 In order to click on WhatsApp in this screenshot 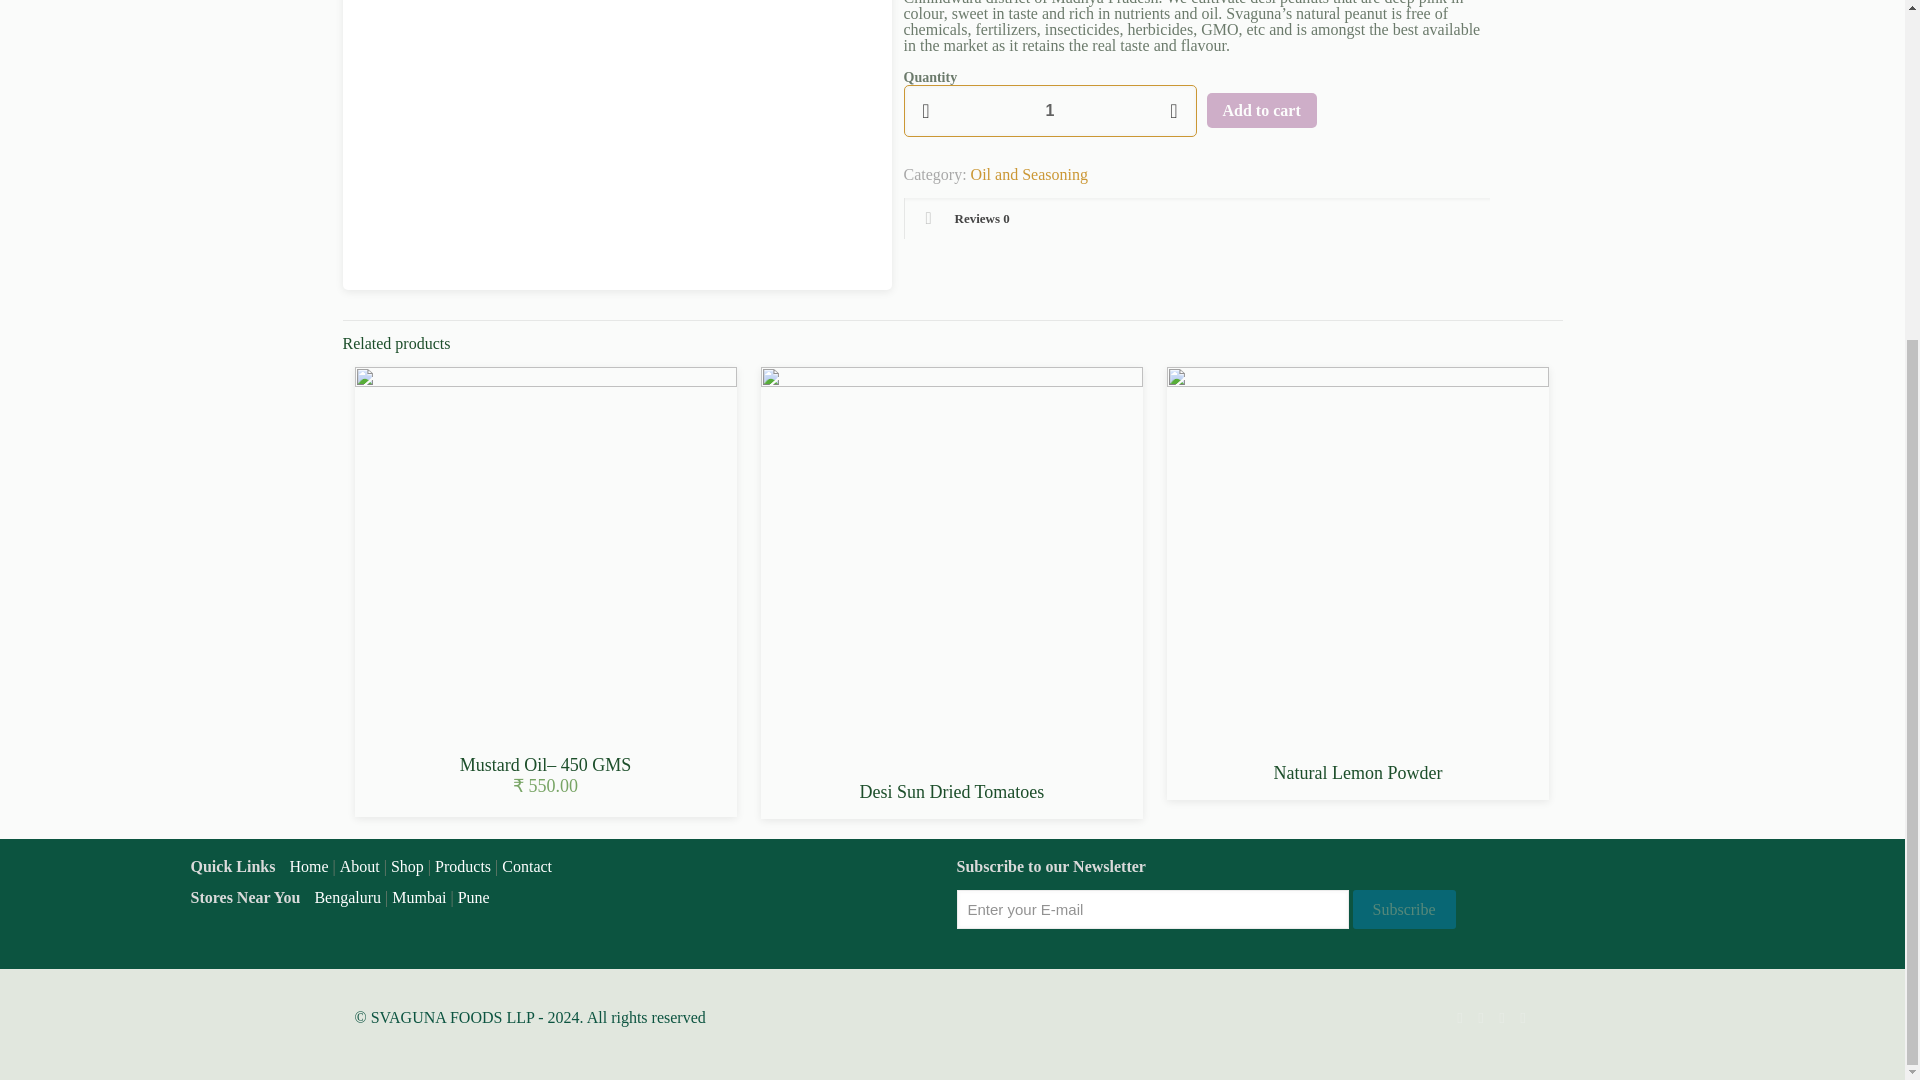, I will do `click(1458, 1018)`.